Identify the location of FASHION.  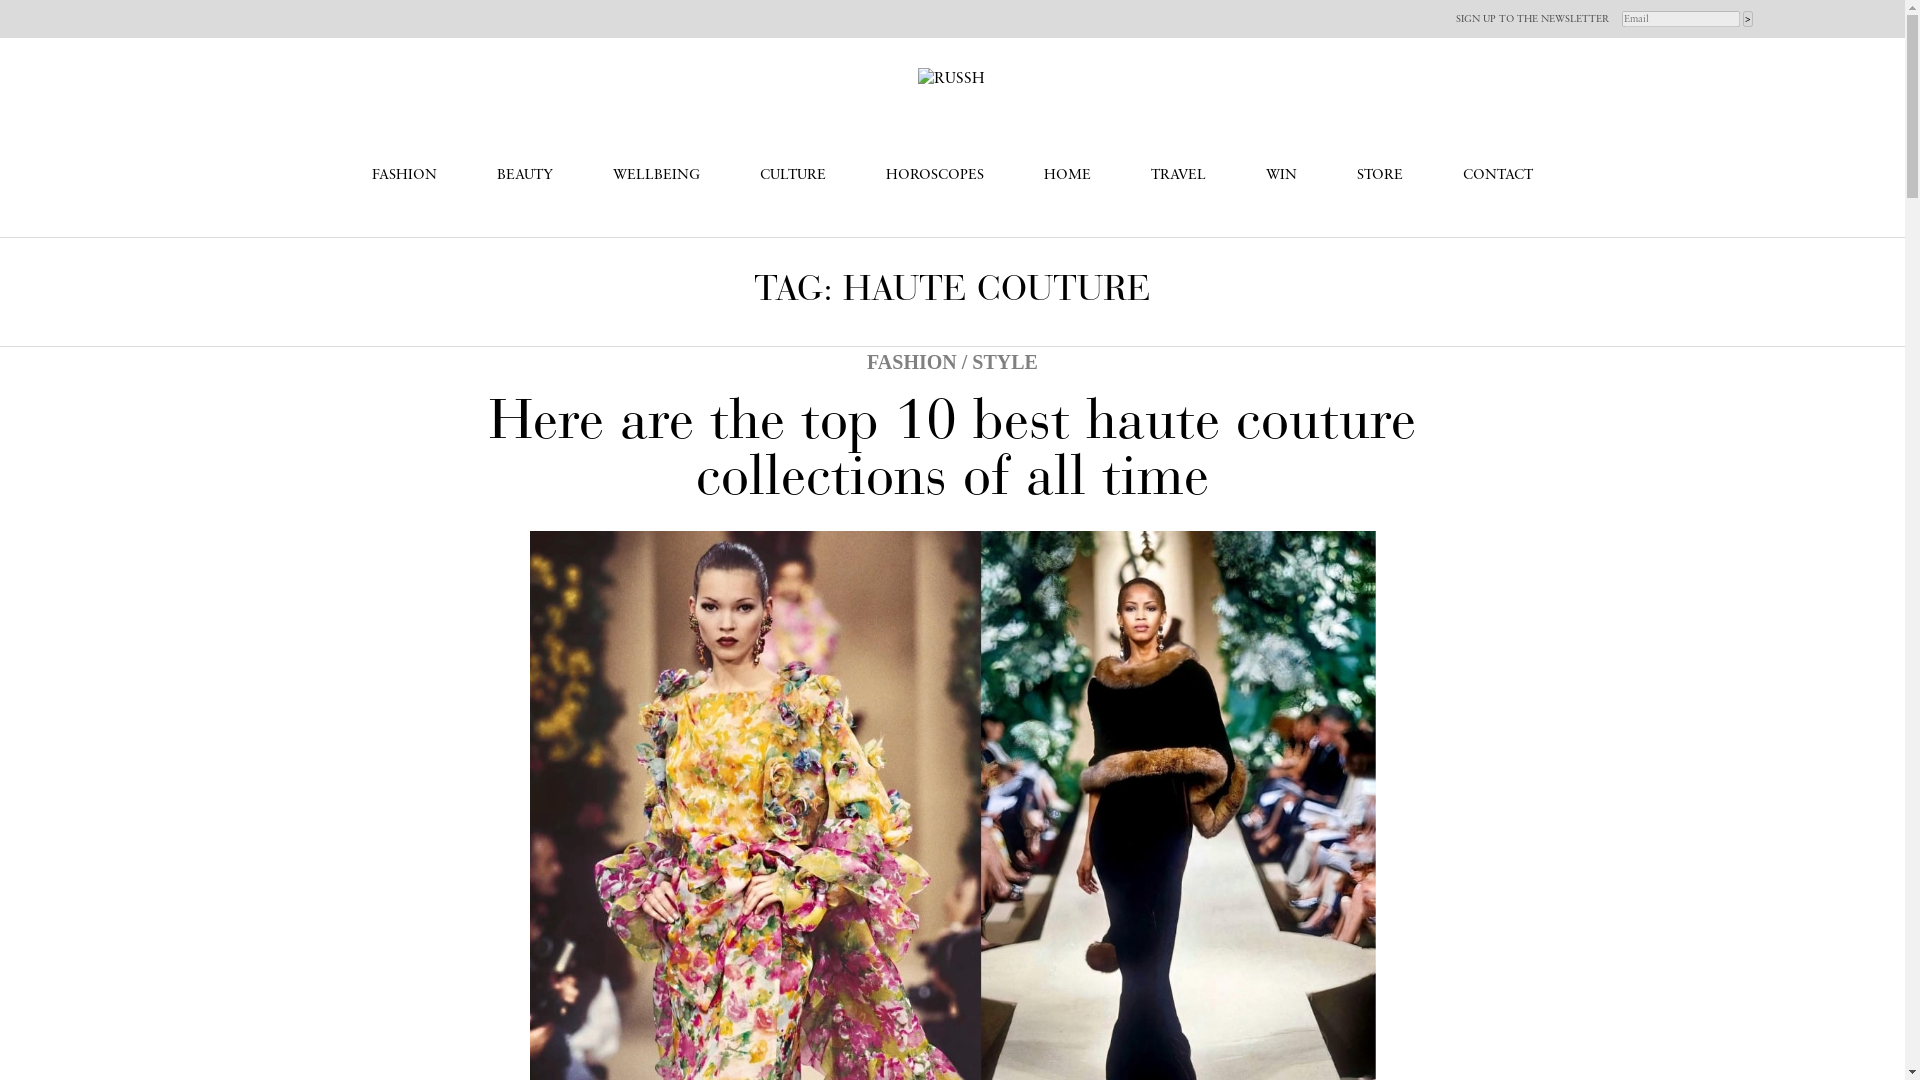
(404, 175).